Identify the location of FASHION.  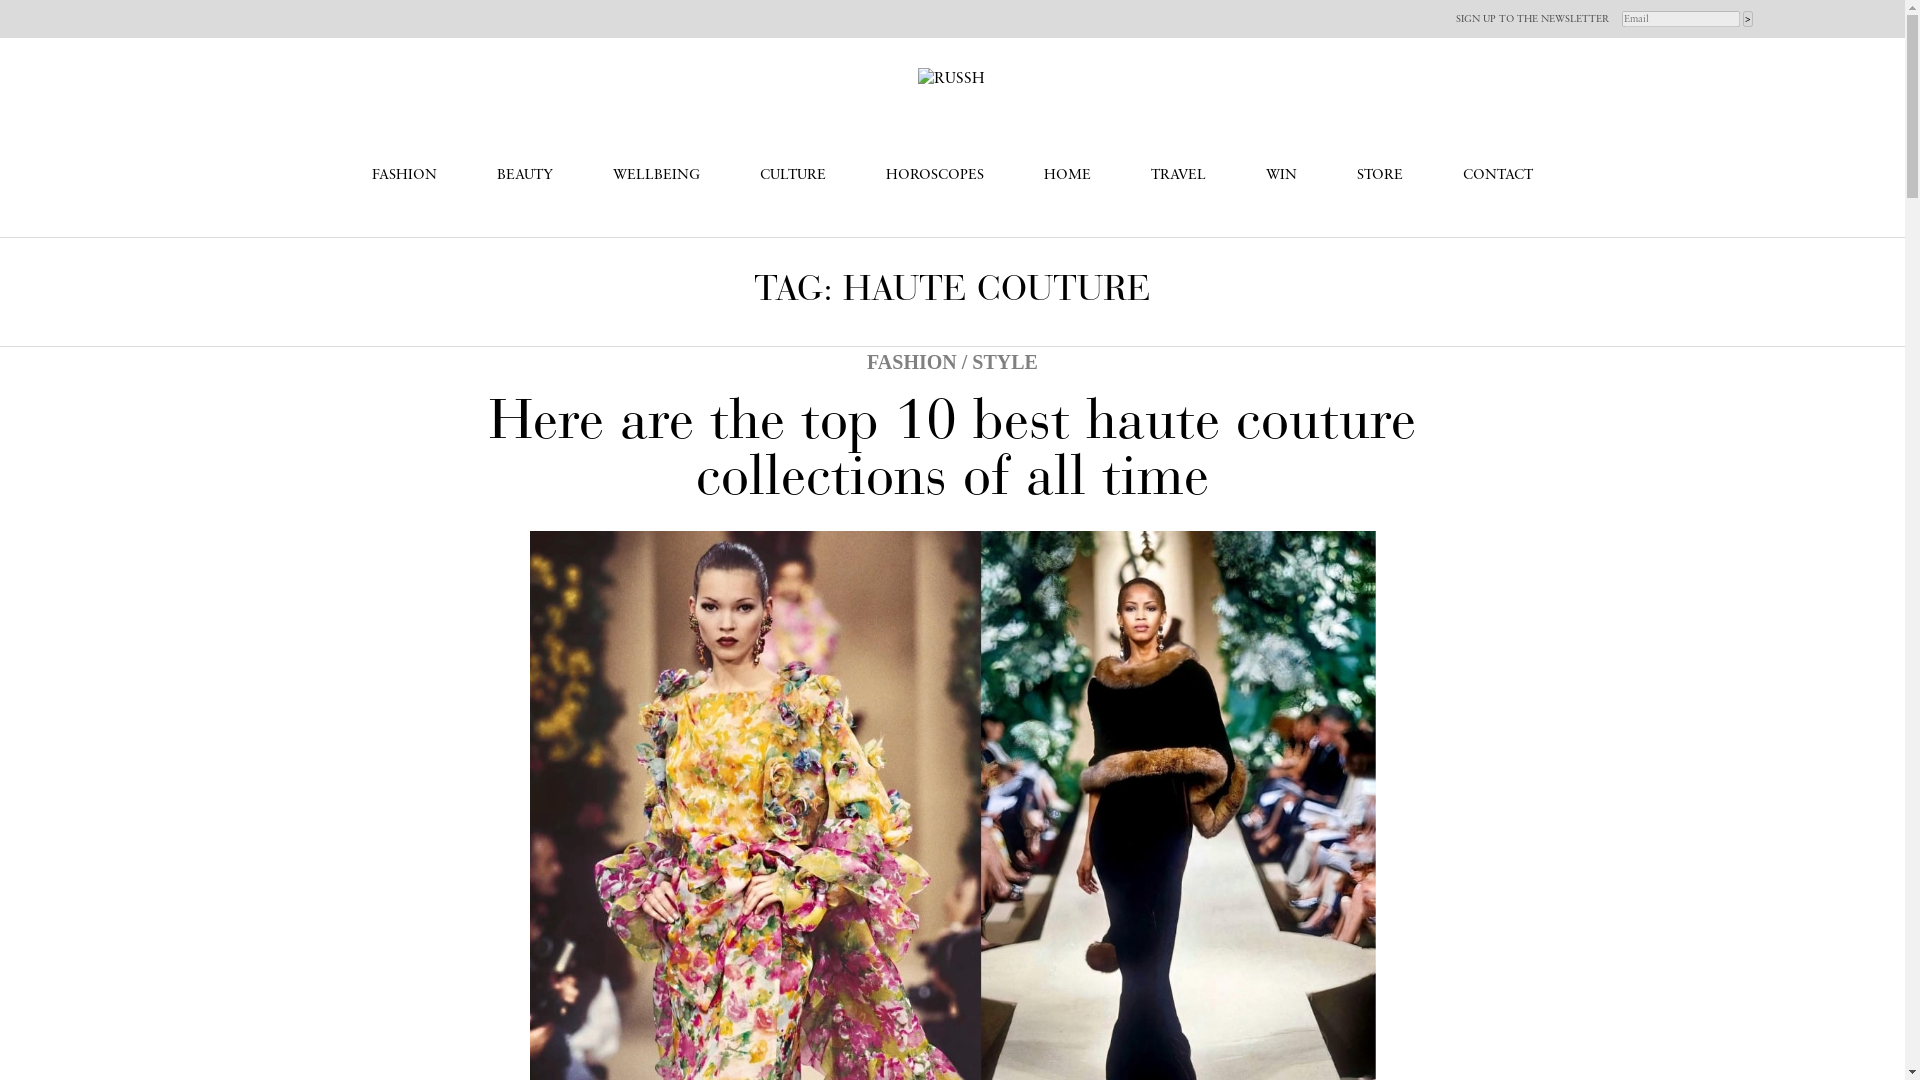
(404, 175).